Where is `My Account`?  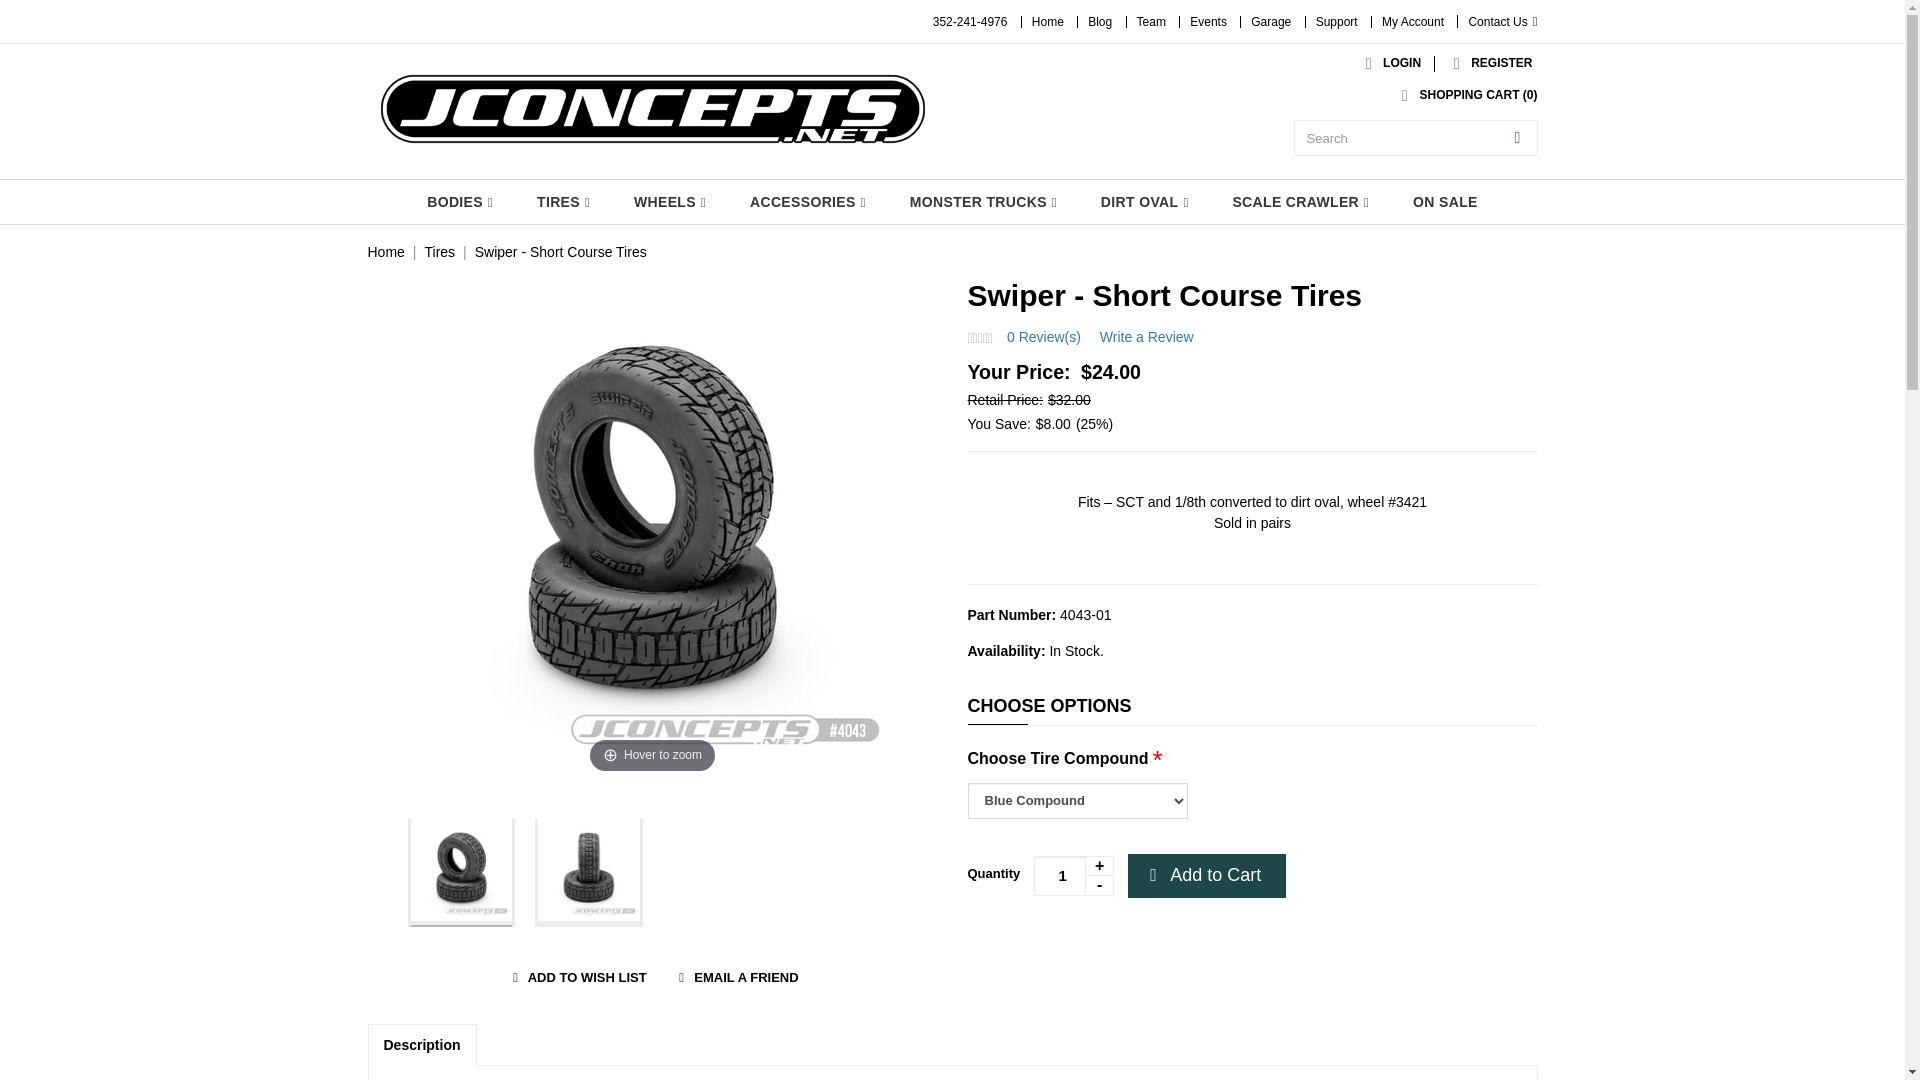
My Account is located at coordinates (1412, 22).